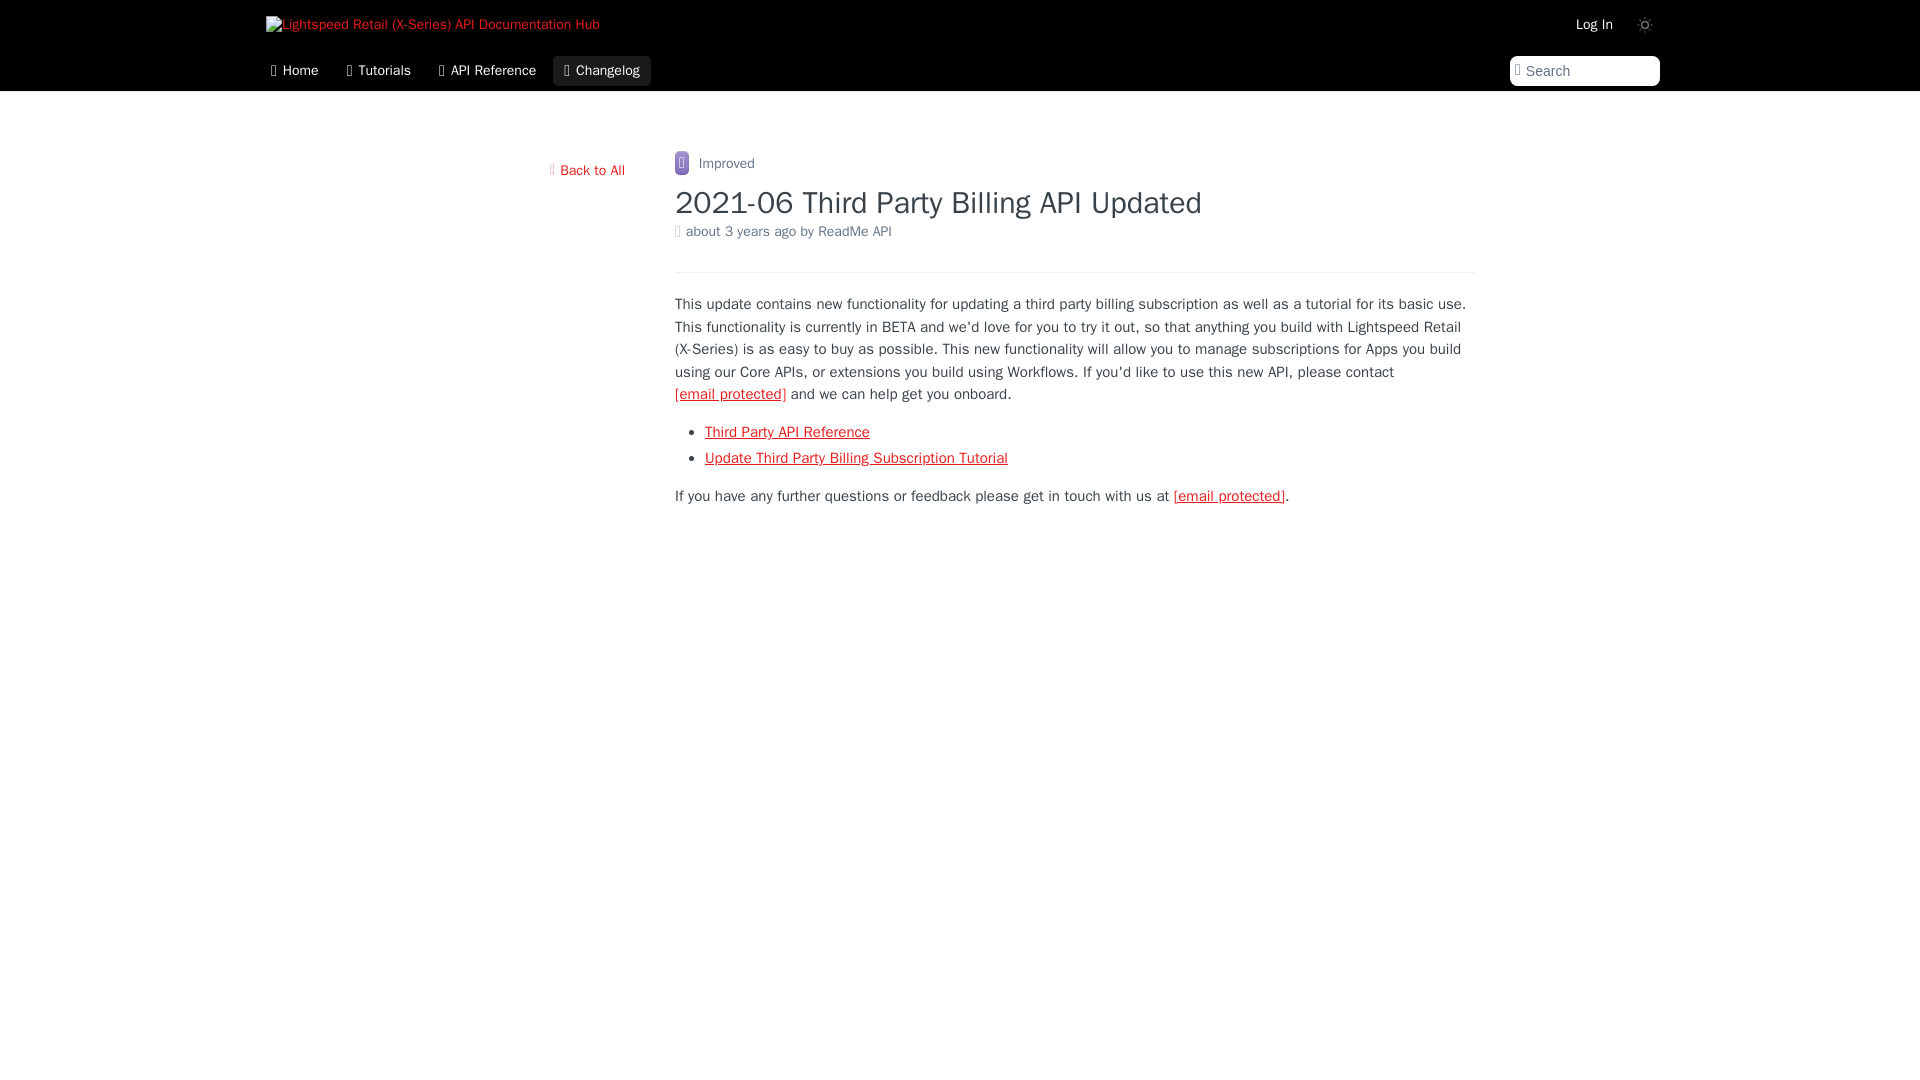 The height and width of the screenshot is (1080, 1920). I want to click on Search, so click(1584, 71).